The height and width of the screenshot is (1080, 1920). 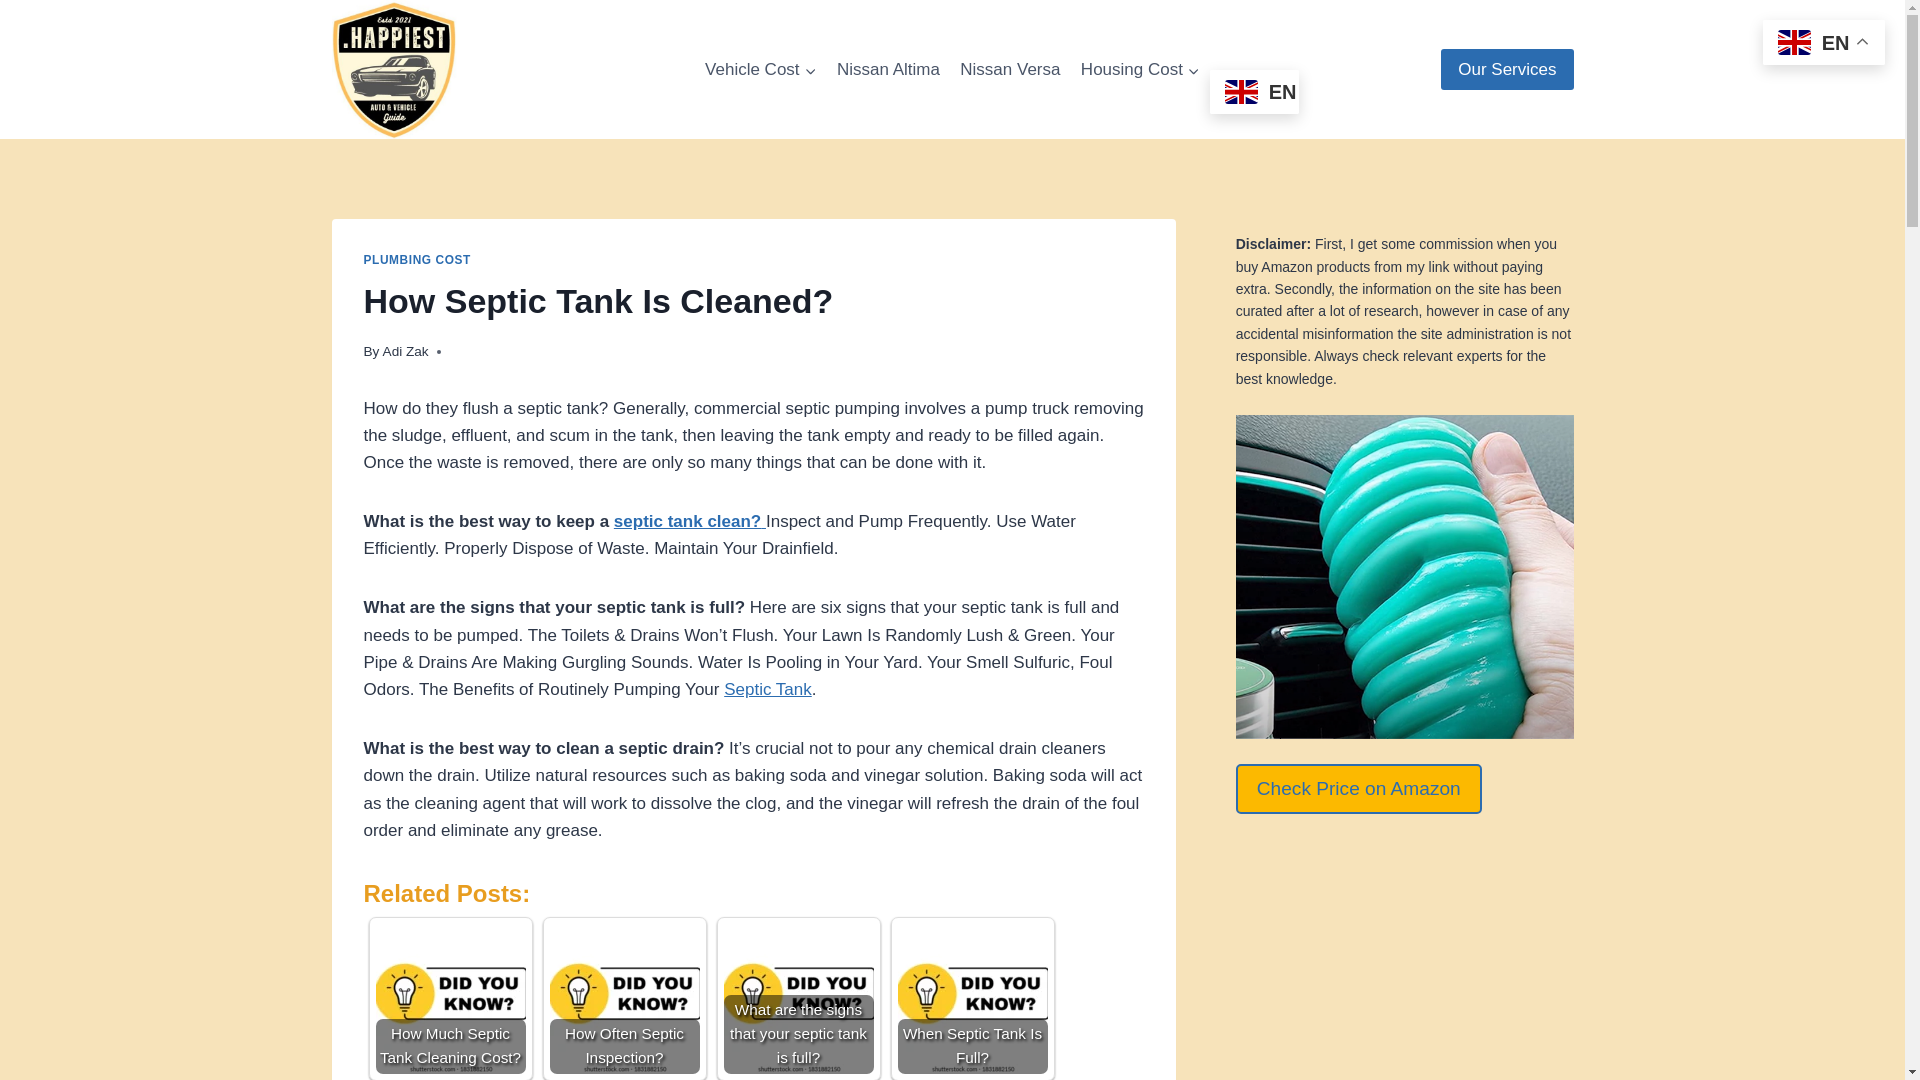 I want to click on What are the signs that your septic tank is full?, so click(x=798, y=998).